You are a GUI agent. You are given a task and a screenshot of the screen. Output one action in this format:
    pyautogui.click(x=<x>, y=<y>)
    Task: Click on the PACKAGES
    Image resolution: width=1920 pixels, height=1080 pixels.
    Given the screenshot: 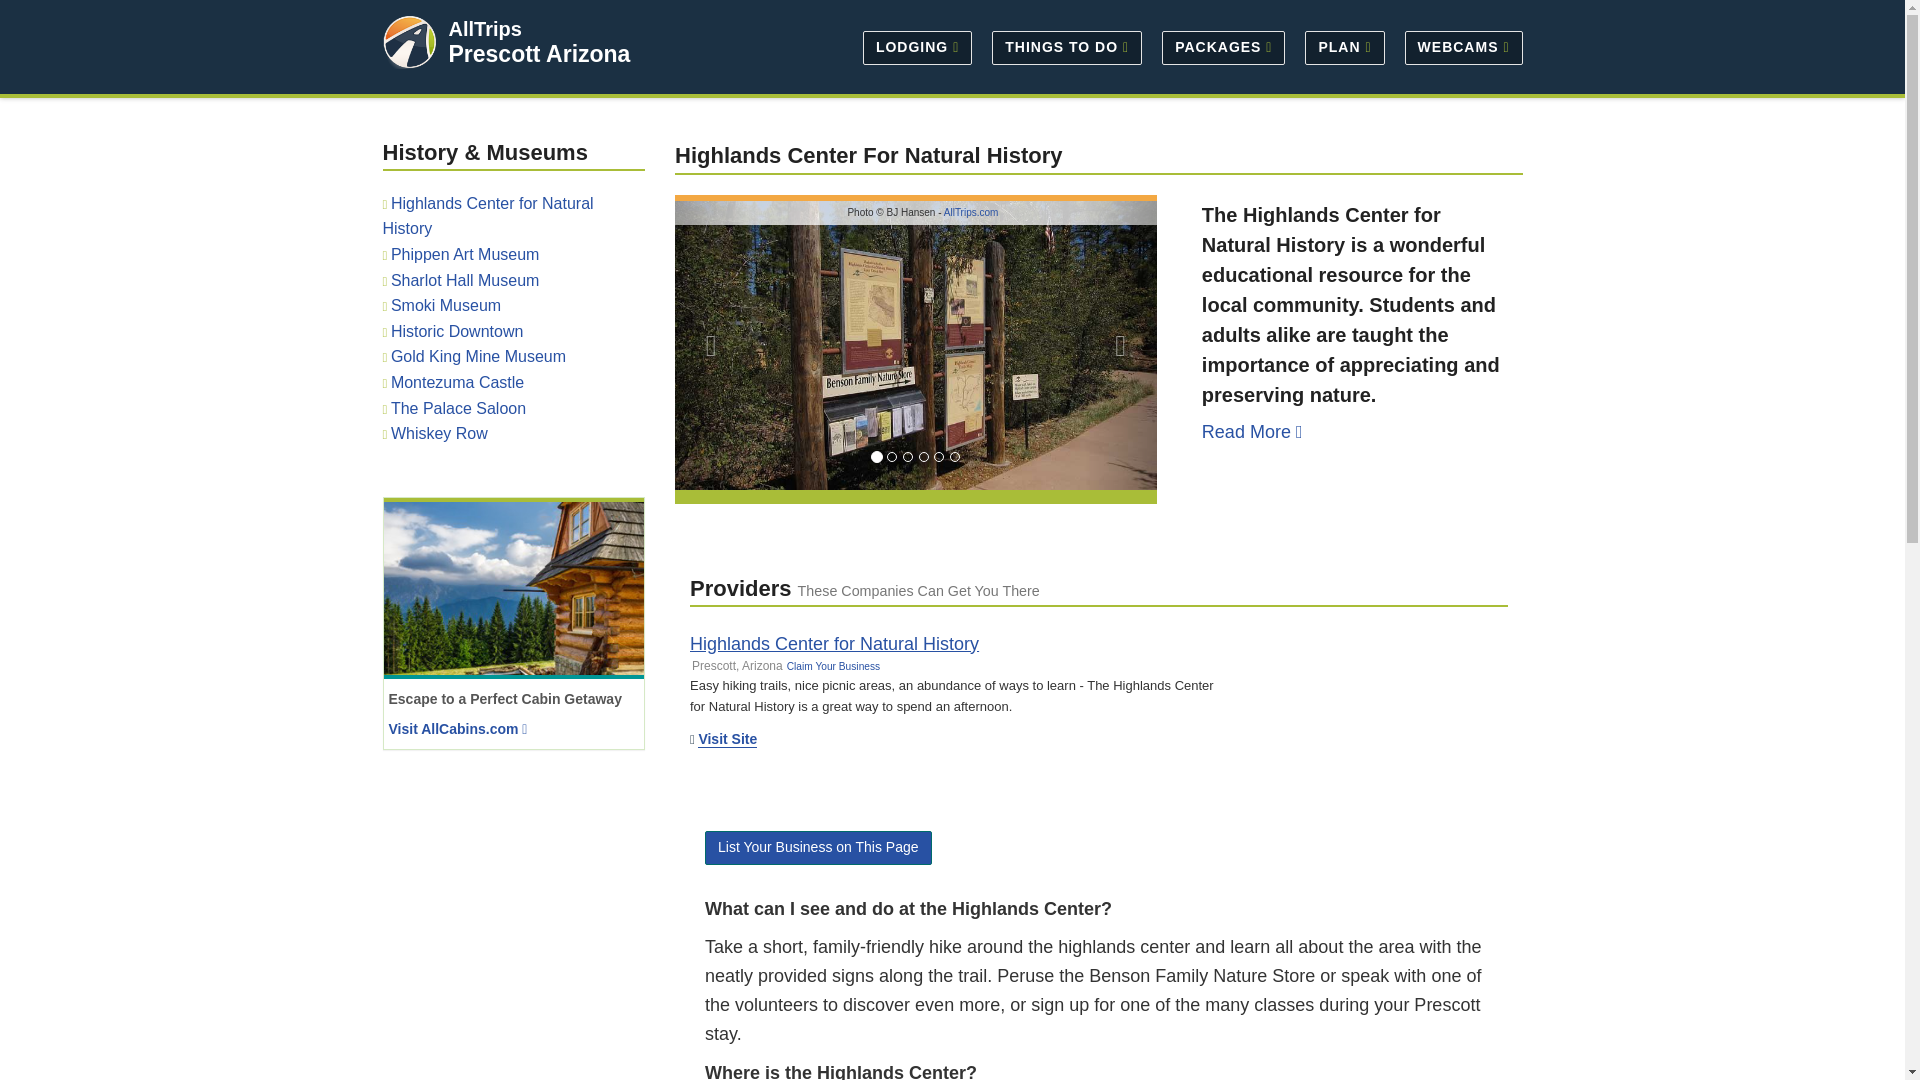 What is the action you would take?
    pyautogui.click(x=1223, y=46)
    